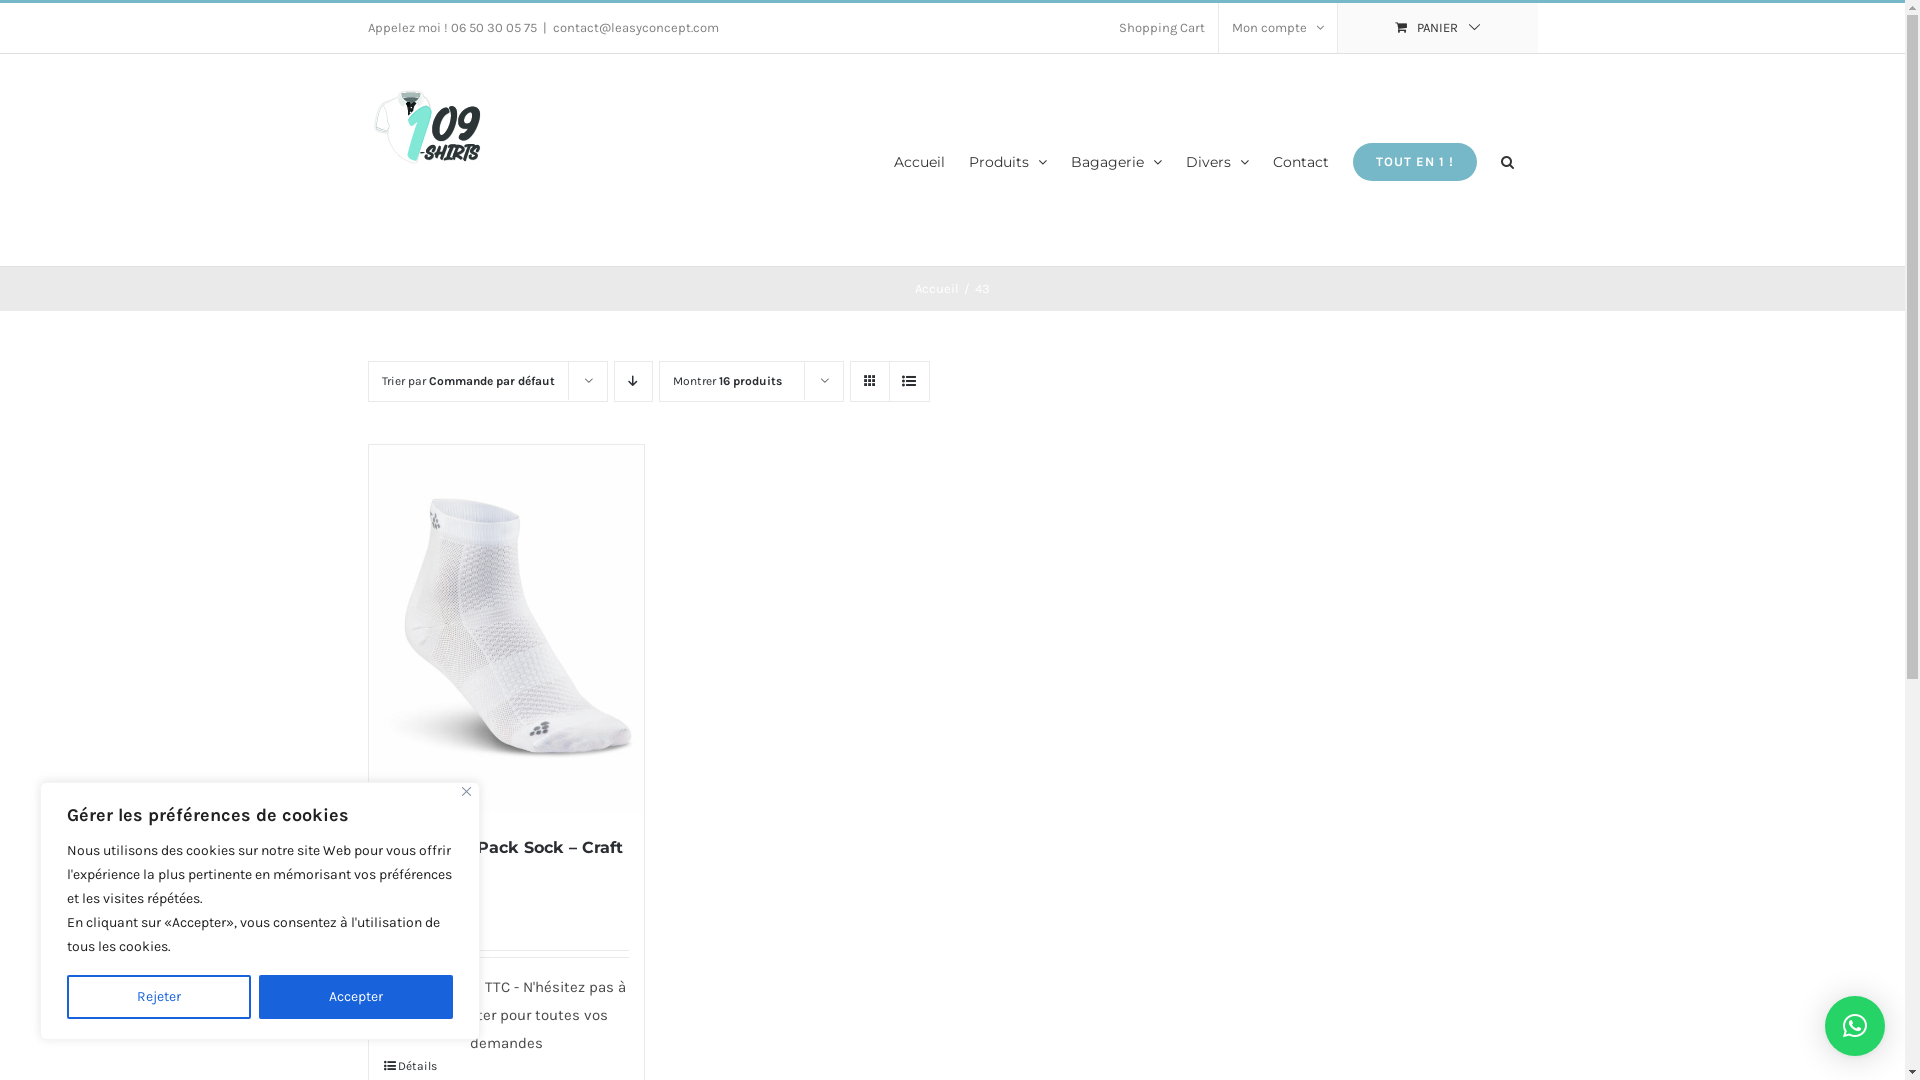 The height and width of the screenshot is (1080, 1920). I want to click on Recherche, so click(1506, 160).